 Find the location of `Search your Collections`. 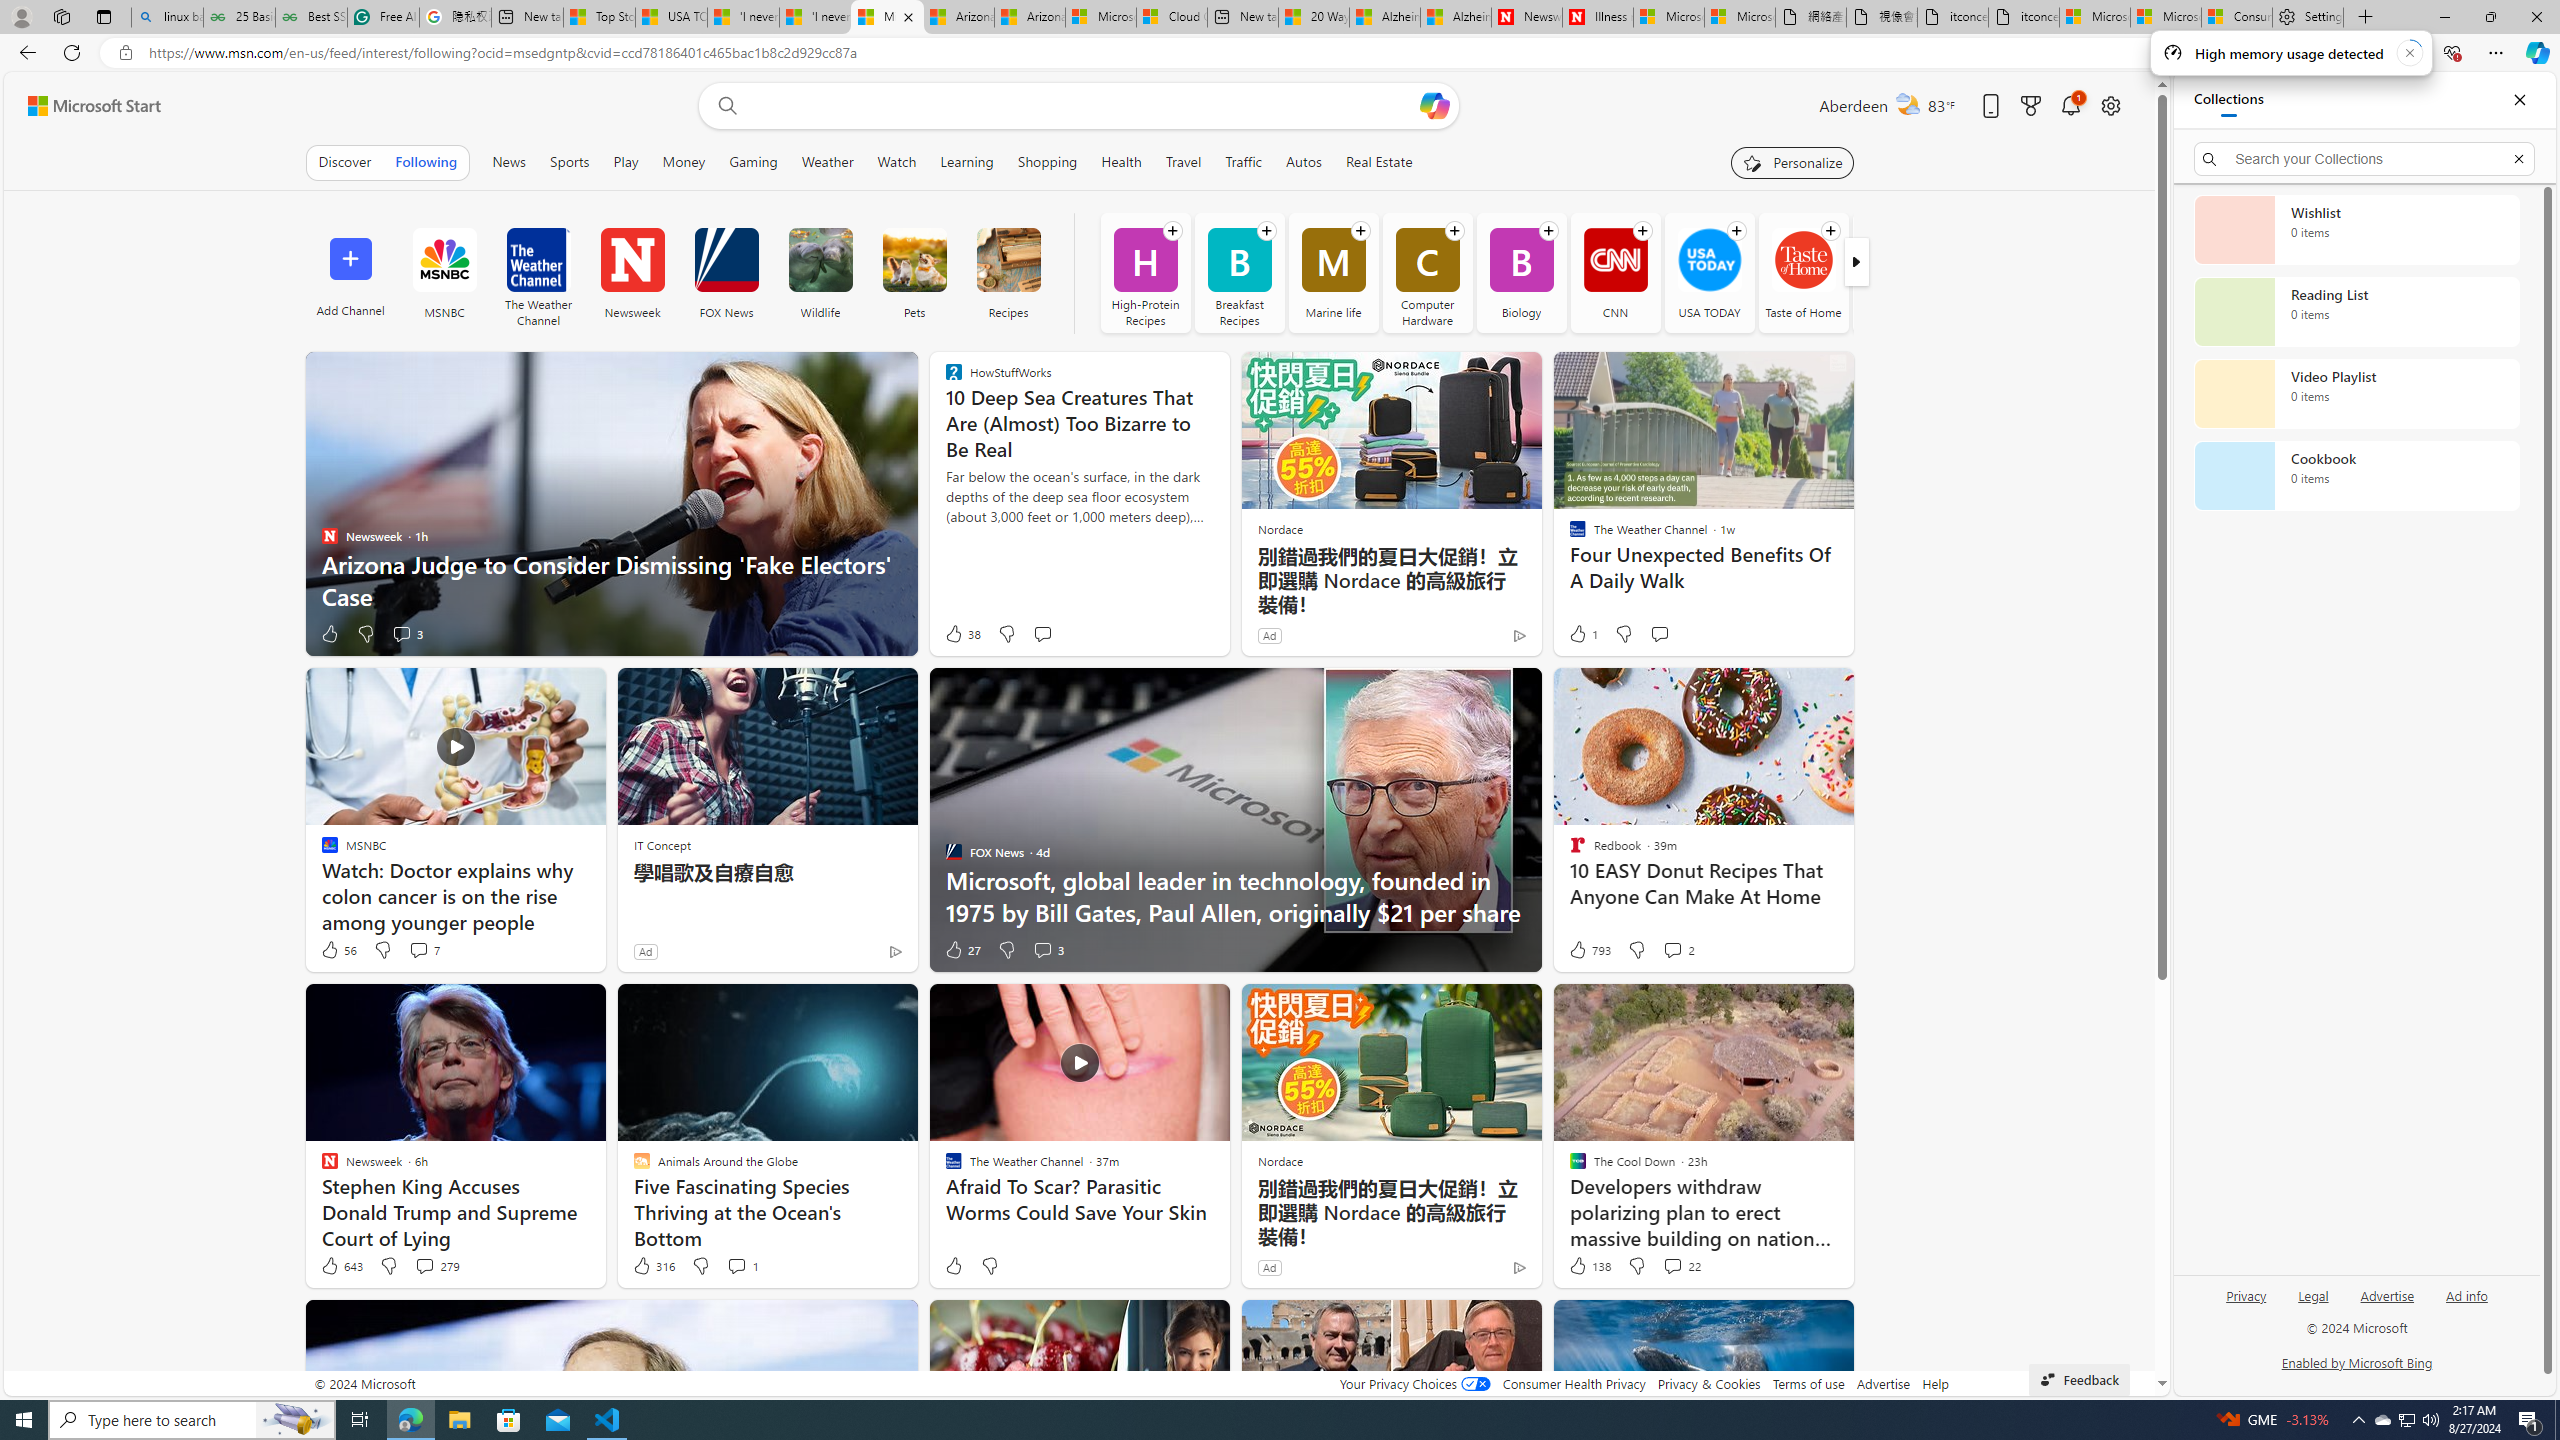

Search your Collections is located at coordinates (2365, 158).